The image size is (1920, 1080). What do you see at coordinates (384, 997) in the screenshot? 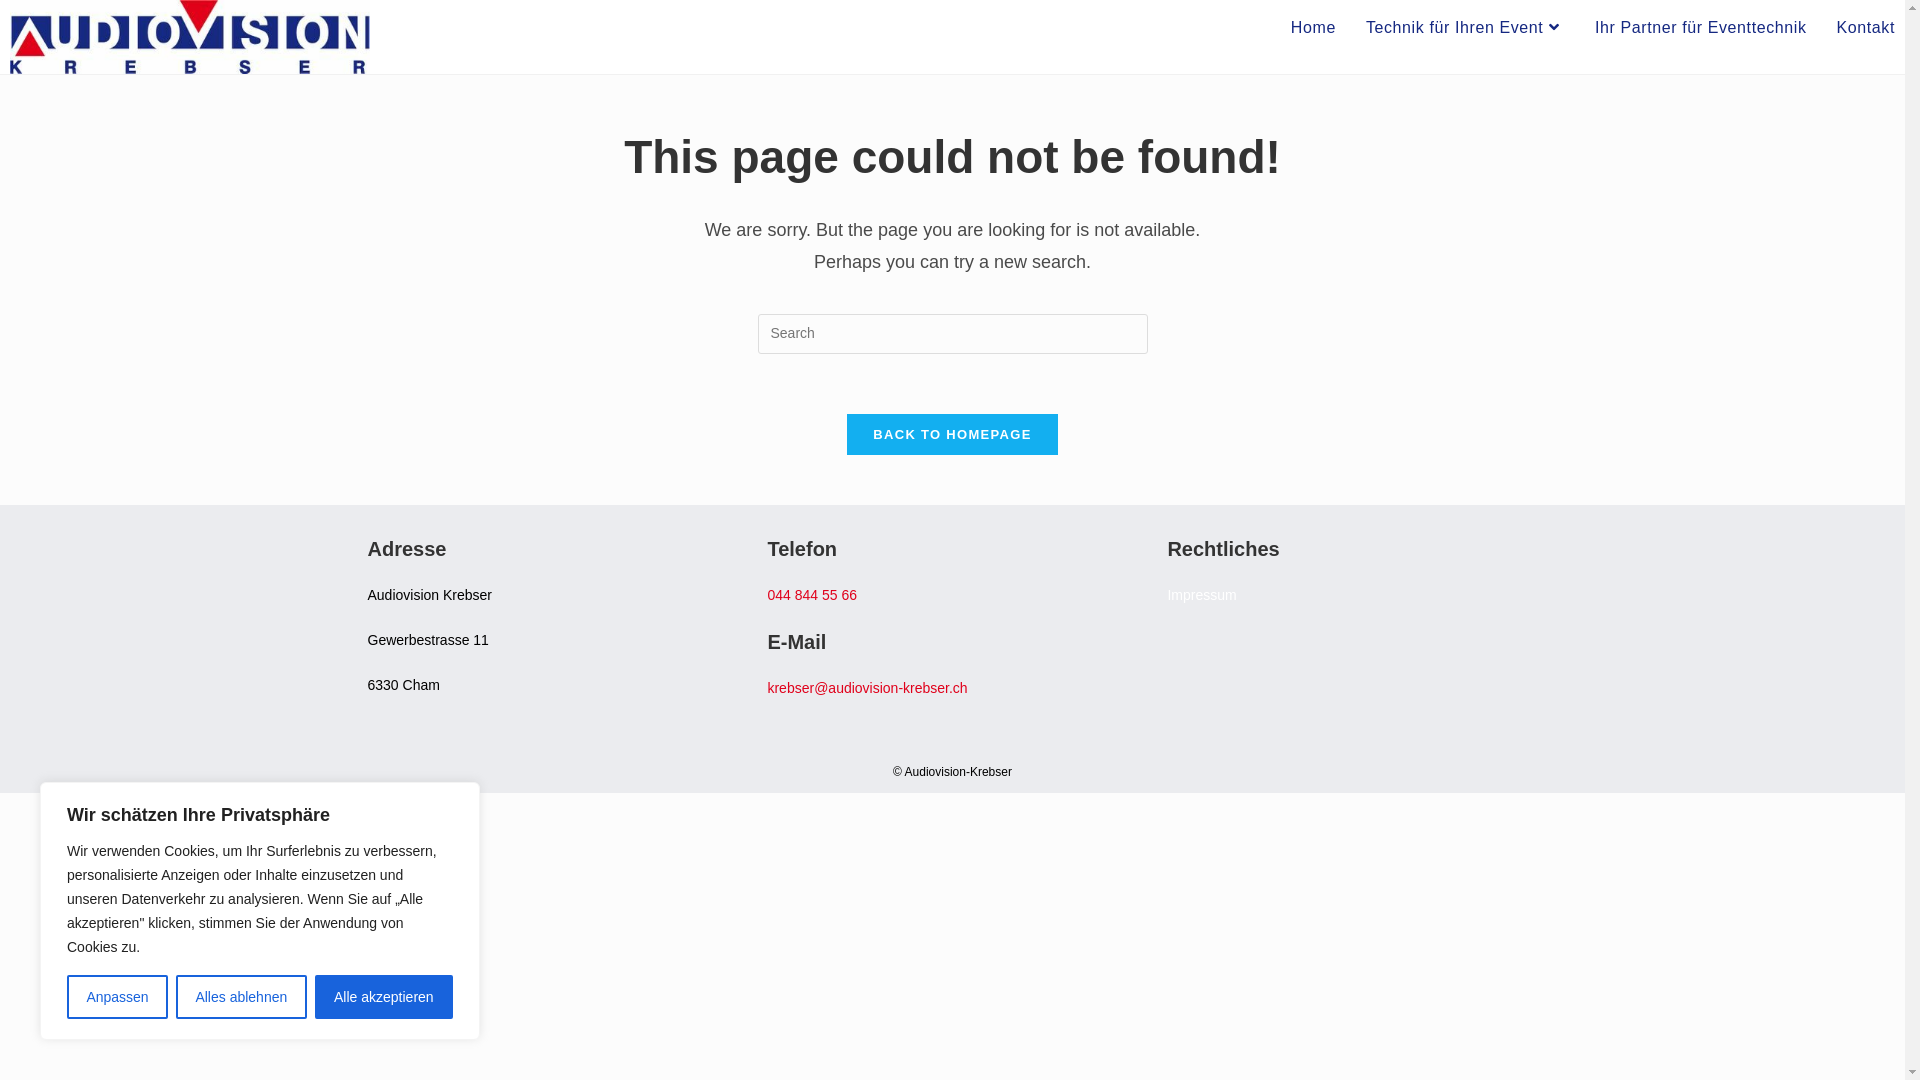
I see `Alle akzeptieren` at bounding box center [384, 997].